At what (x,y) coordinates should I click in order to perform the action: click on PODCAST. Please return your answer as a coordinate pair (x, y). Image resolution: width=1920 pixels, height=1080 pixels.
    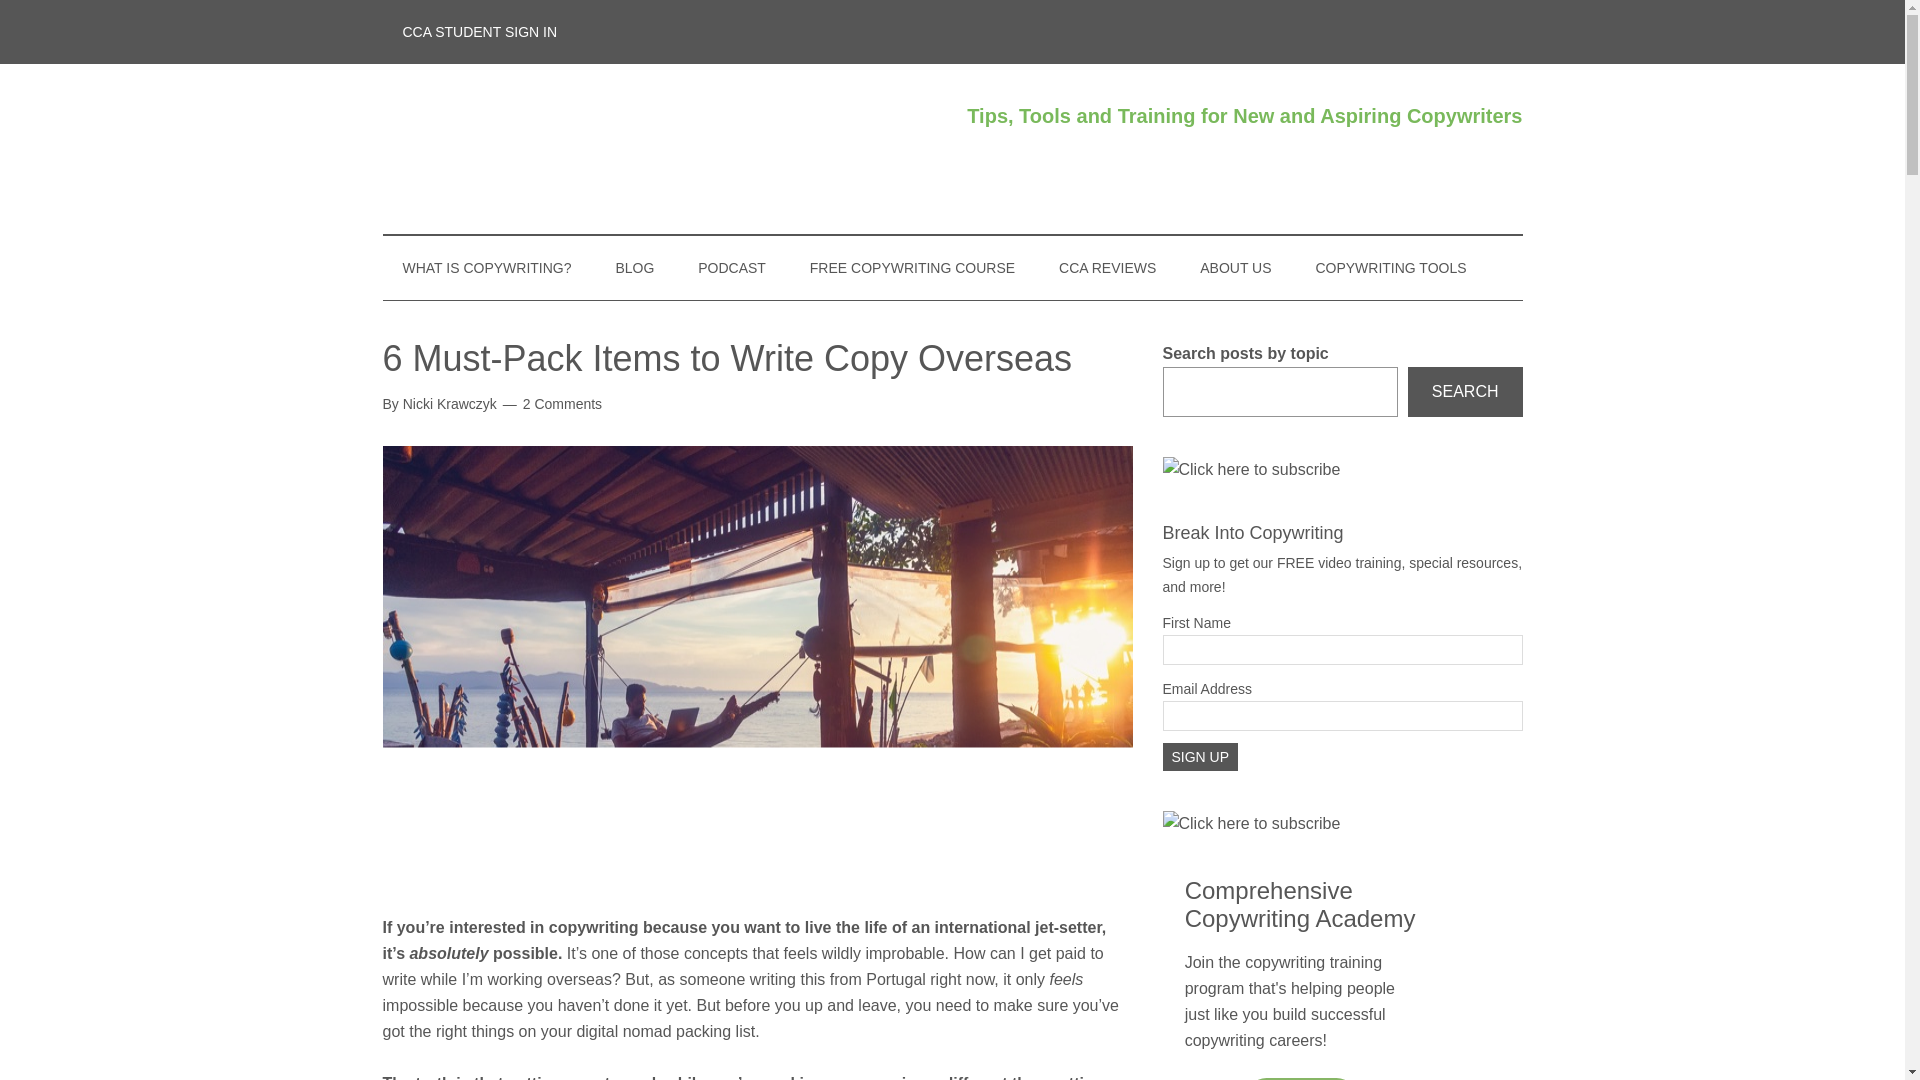
    Looking at the image, I should click on (731, 268).